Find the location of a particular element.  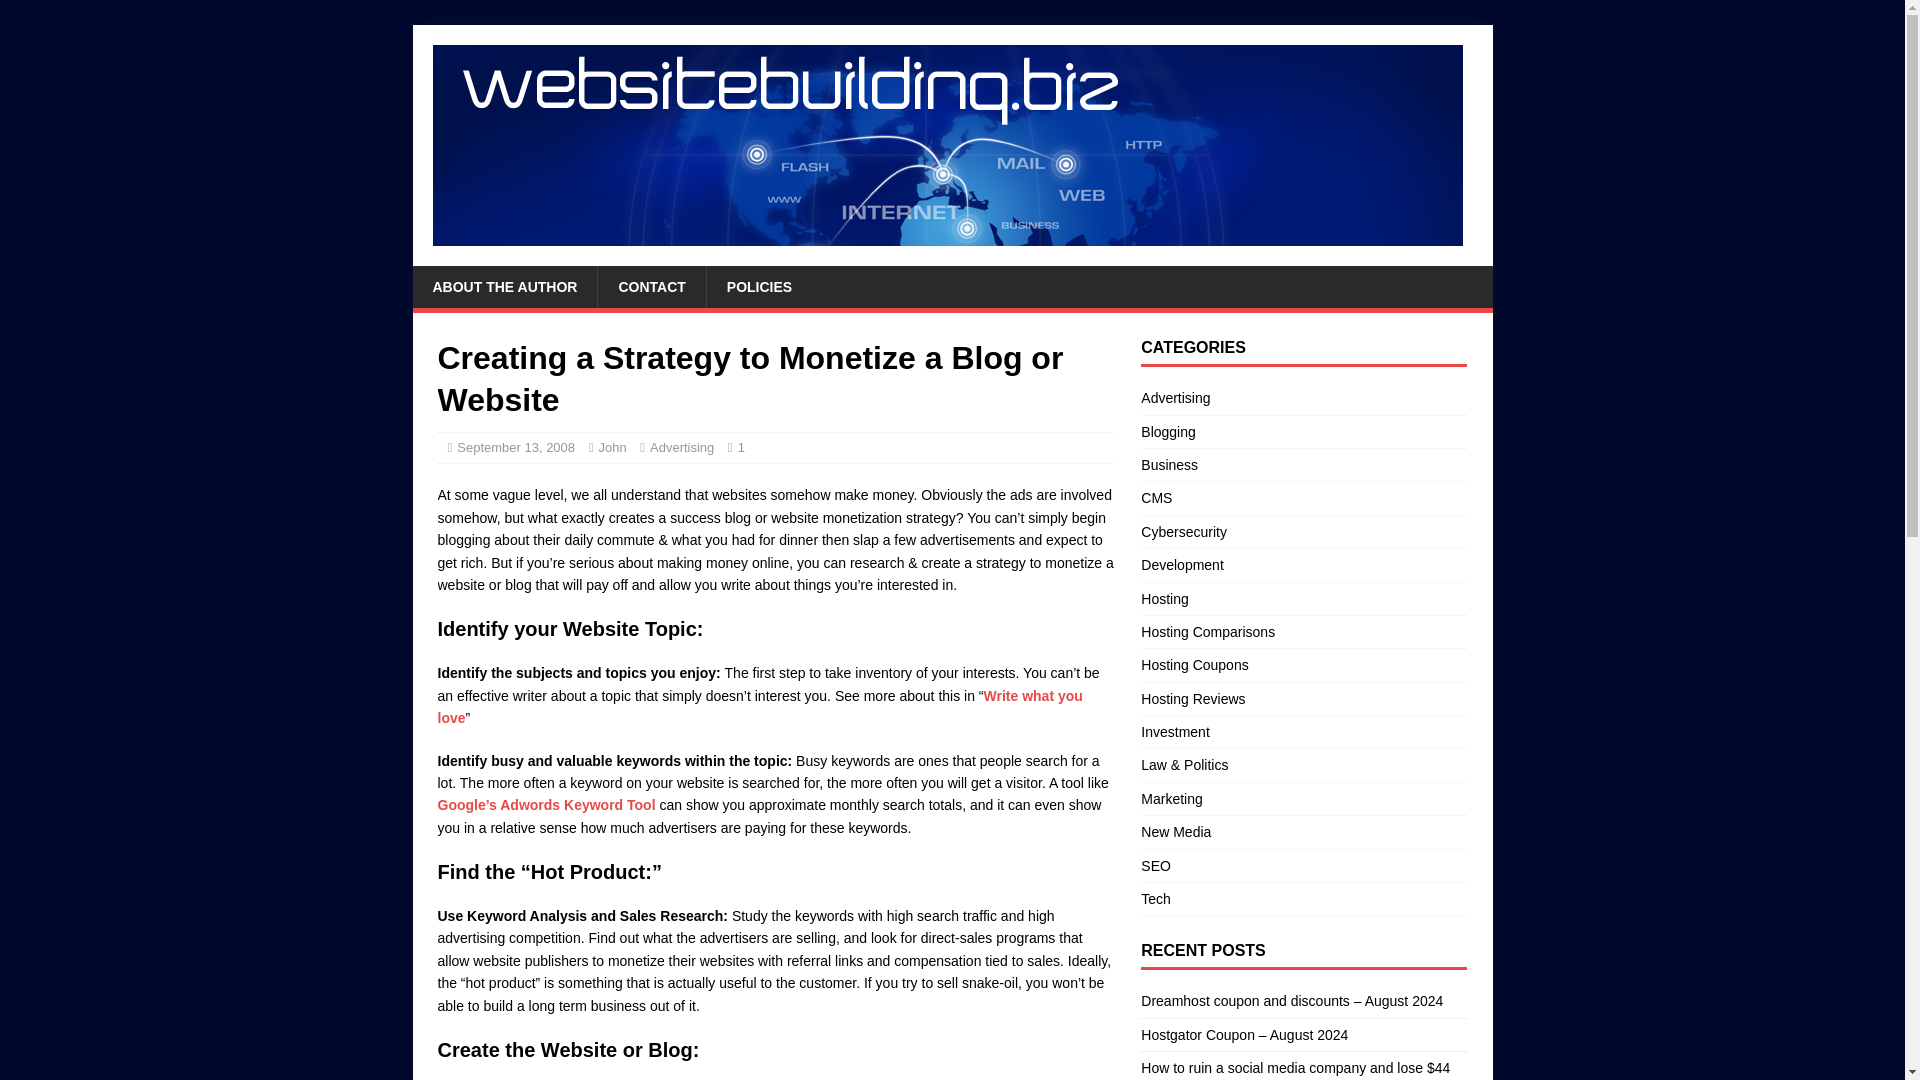

Advertising is located at coordinates (1303, 400).